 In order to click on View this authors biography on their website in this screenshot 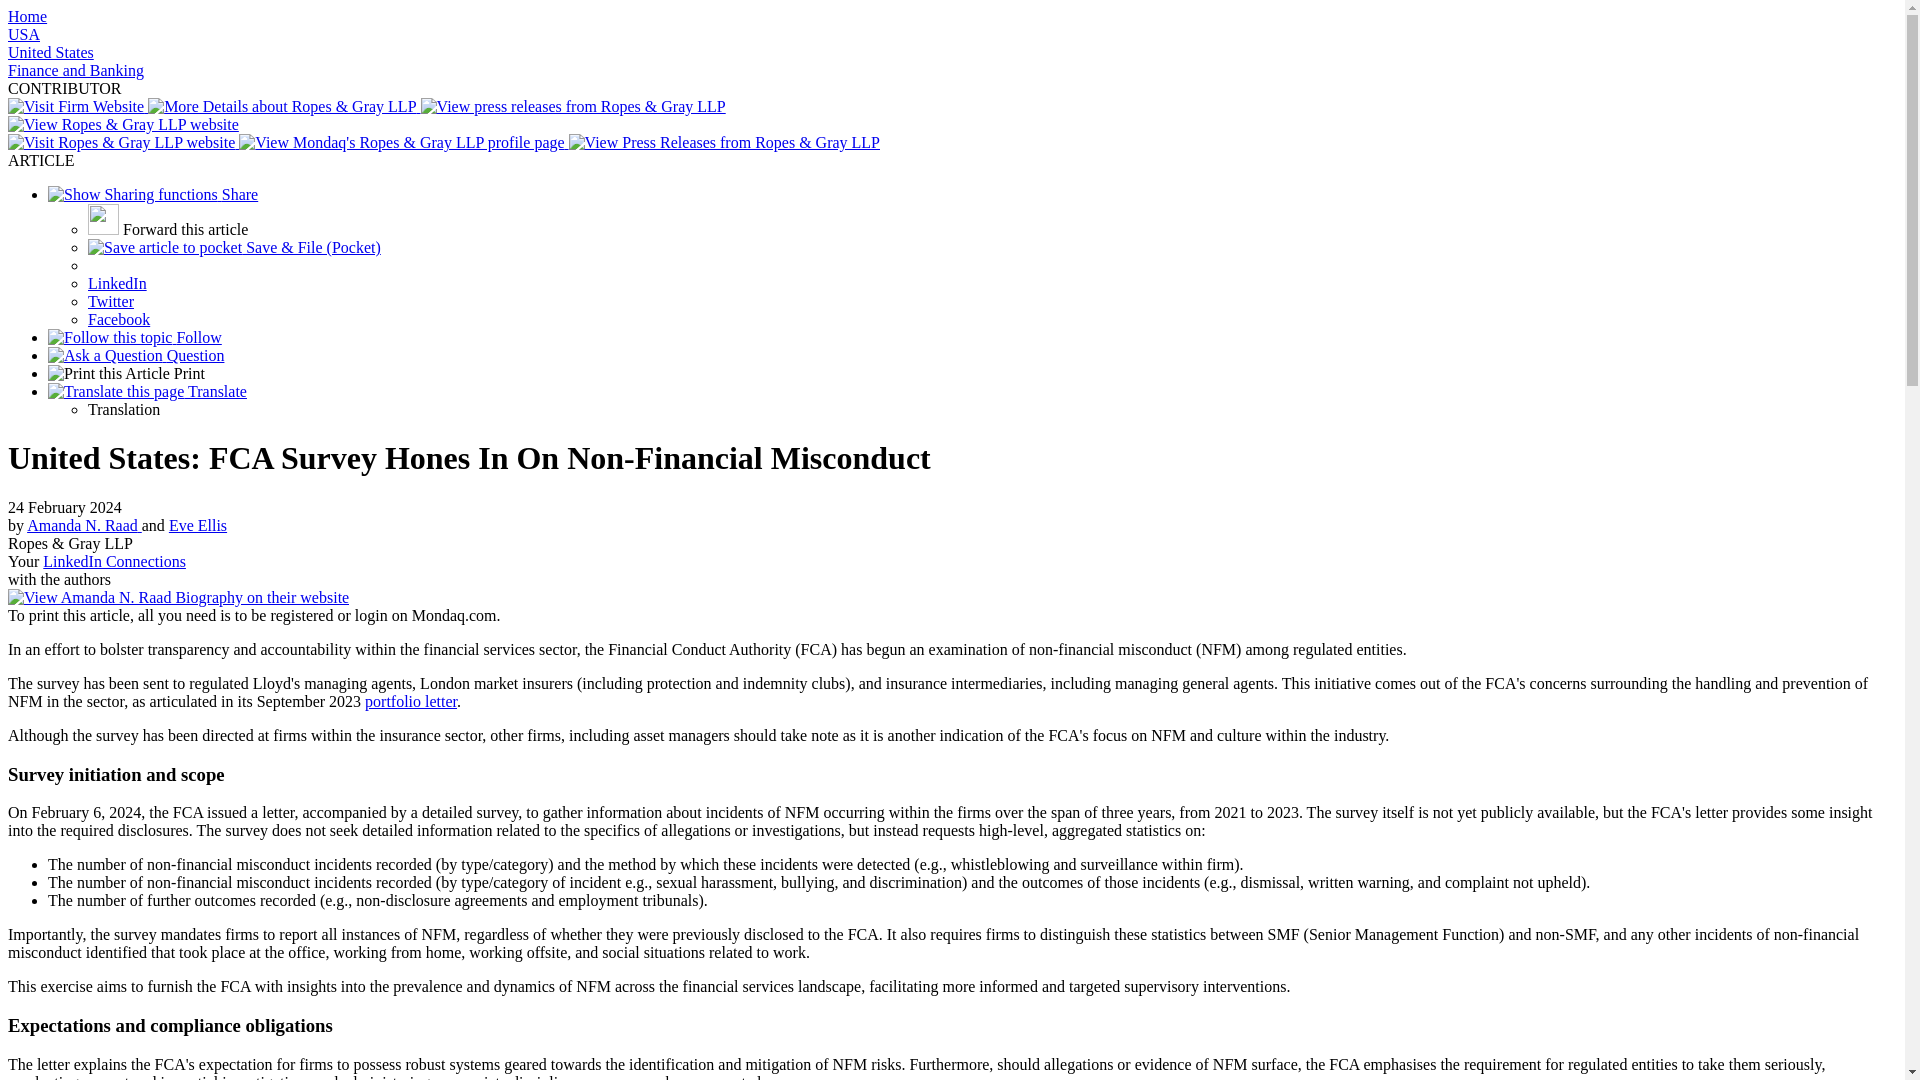, I will do `click(178, 596)`.